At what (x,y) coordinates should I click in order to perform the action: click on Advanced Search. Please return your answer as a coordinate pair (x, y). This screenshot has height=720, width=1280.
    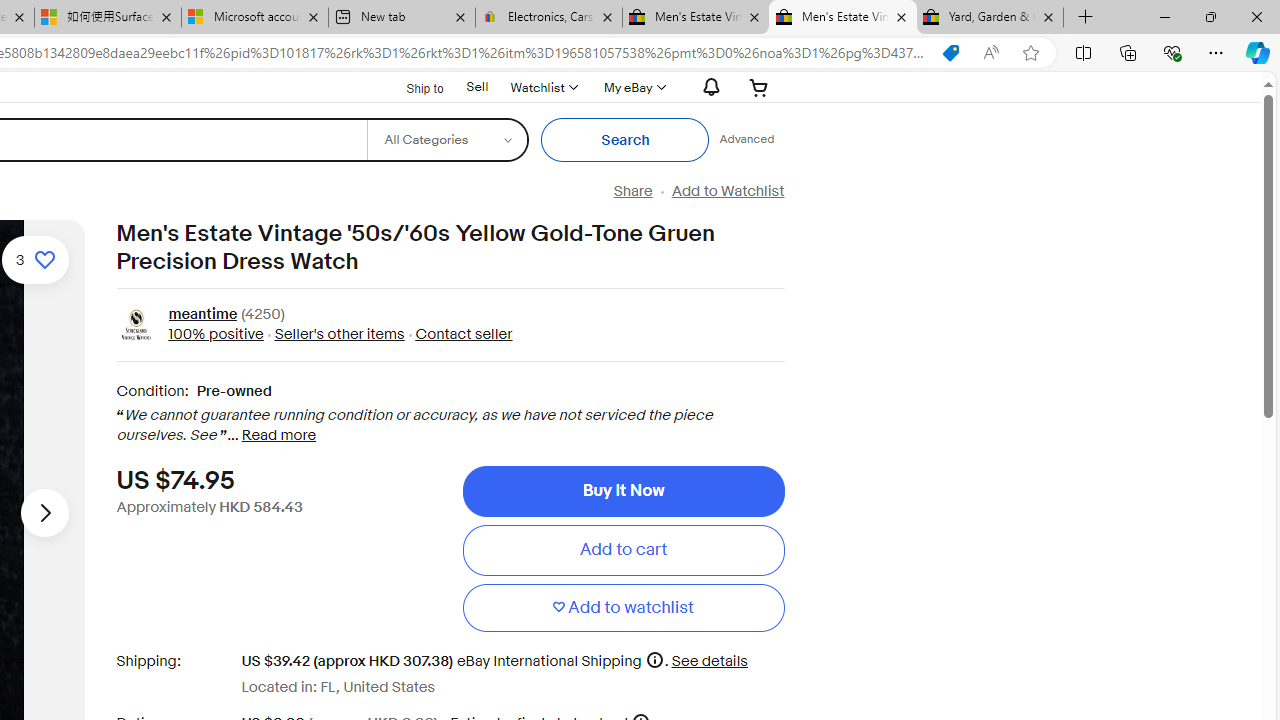
    Looking at the image, I should click on (746, 140).